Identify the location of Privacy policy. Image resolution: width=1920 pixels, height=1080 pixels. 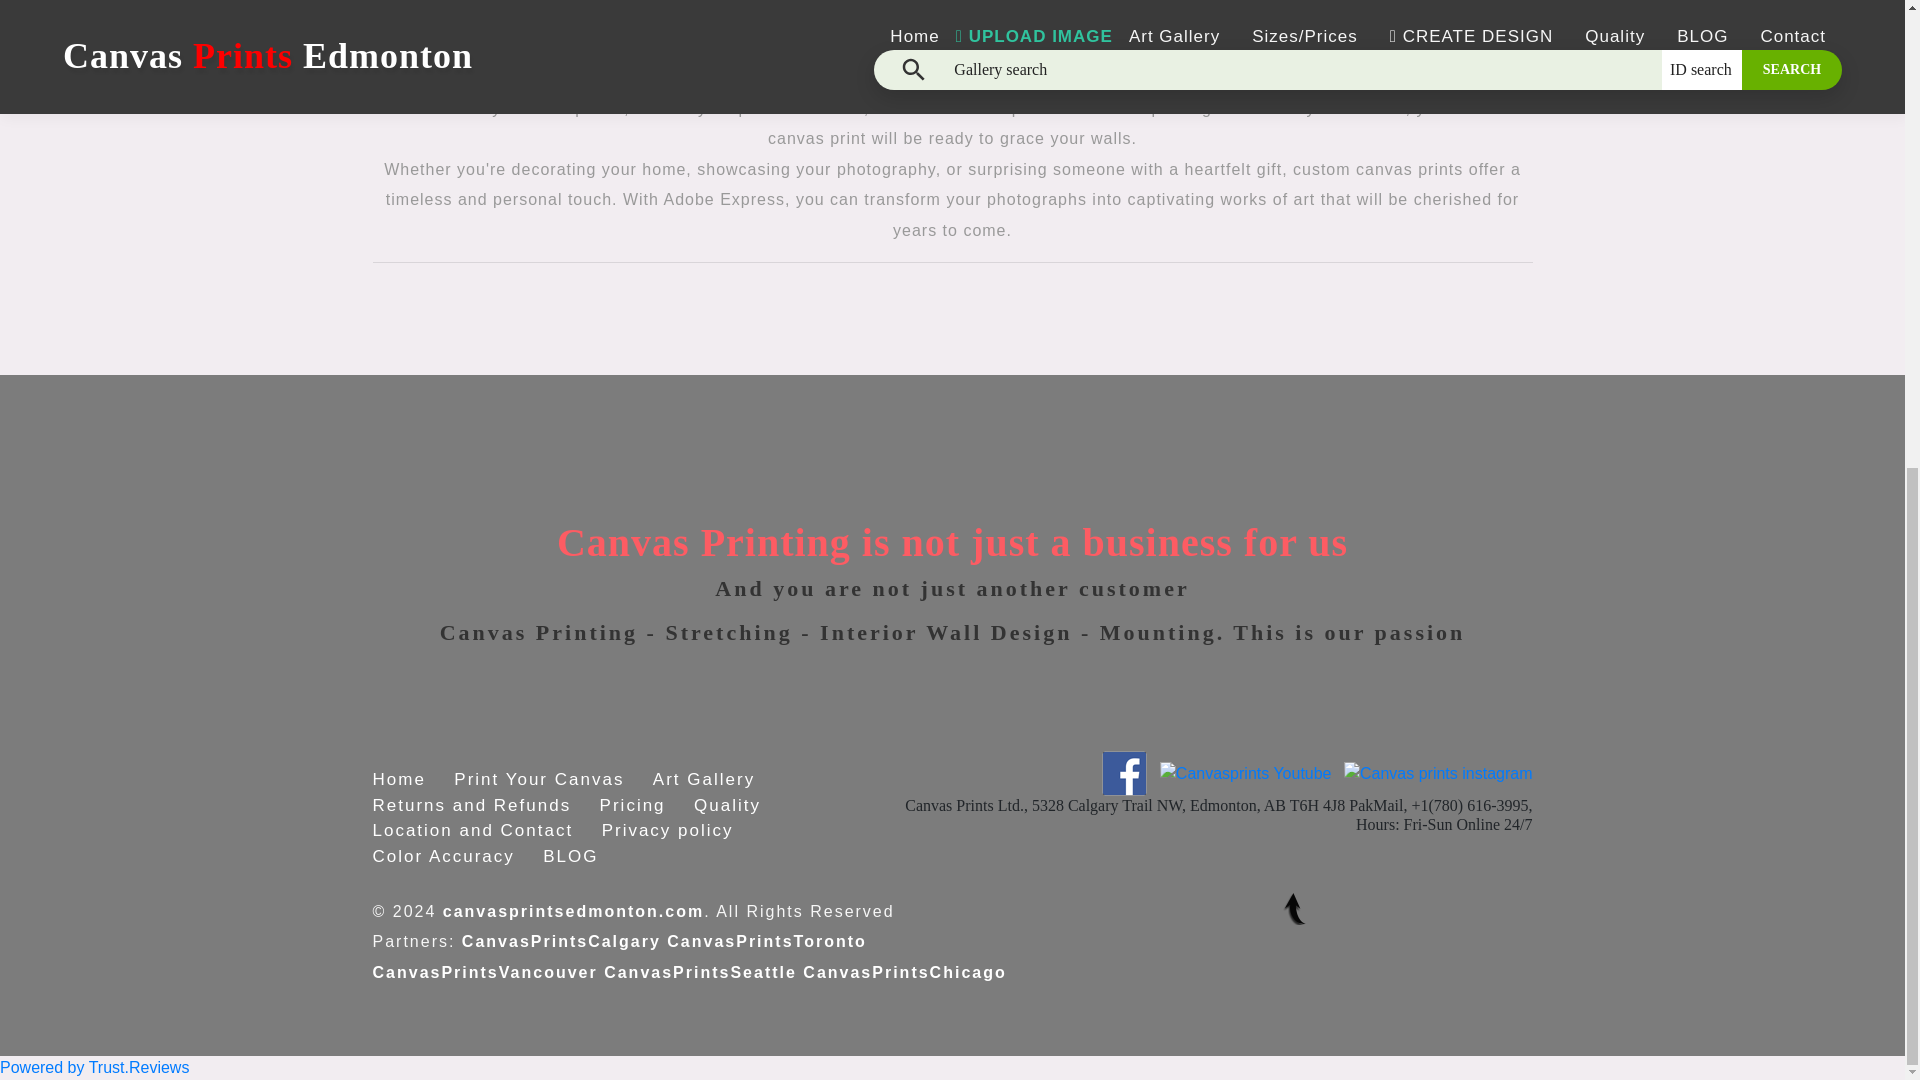
(668, 830).